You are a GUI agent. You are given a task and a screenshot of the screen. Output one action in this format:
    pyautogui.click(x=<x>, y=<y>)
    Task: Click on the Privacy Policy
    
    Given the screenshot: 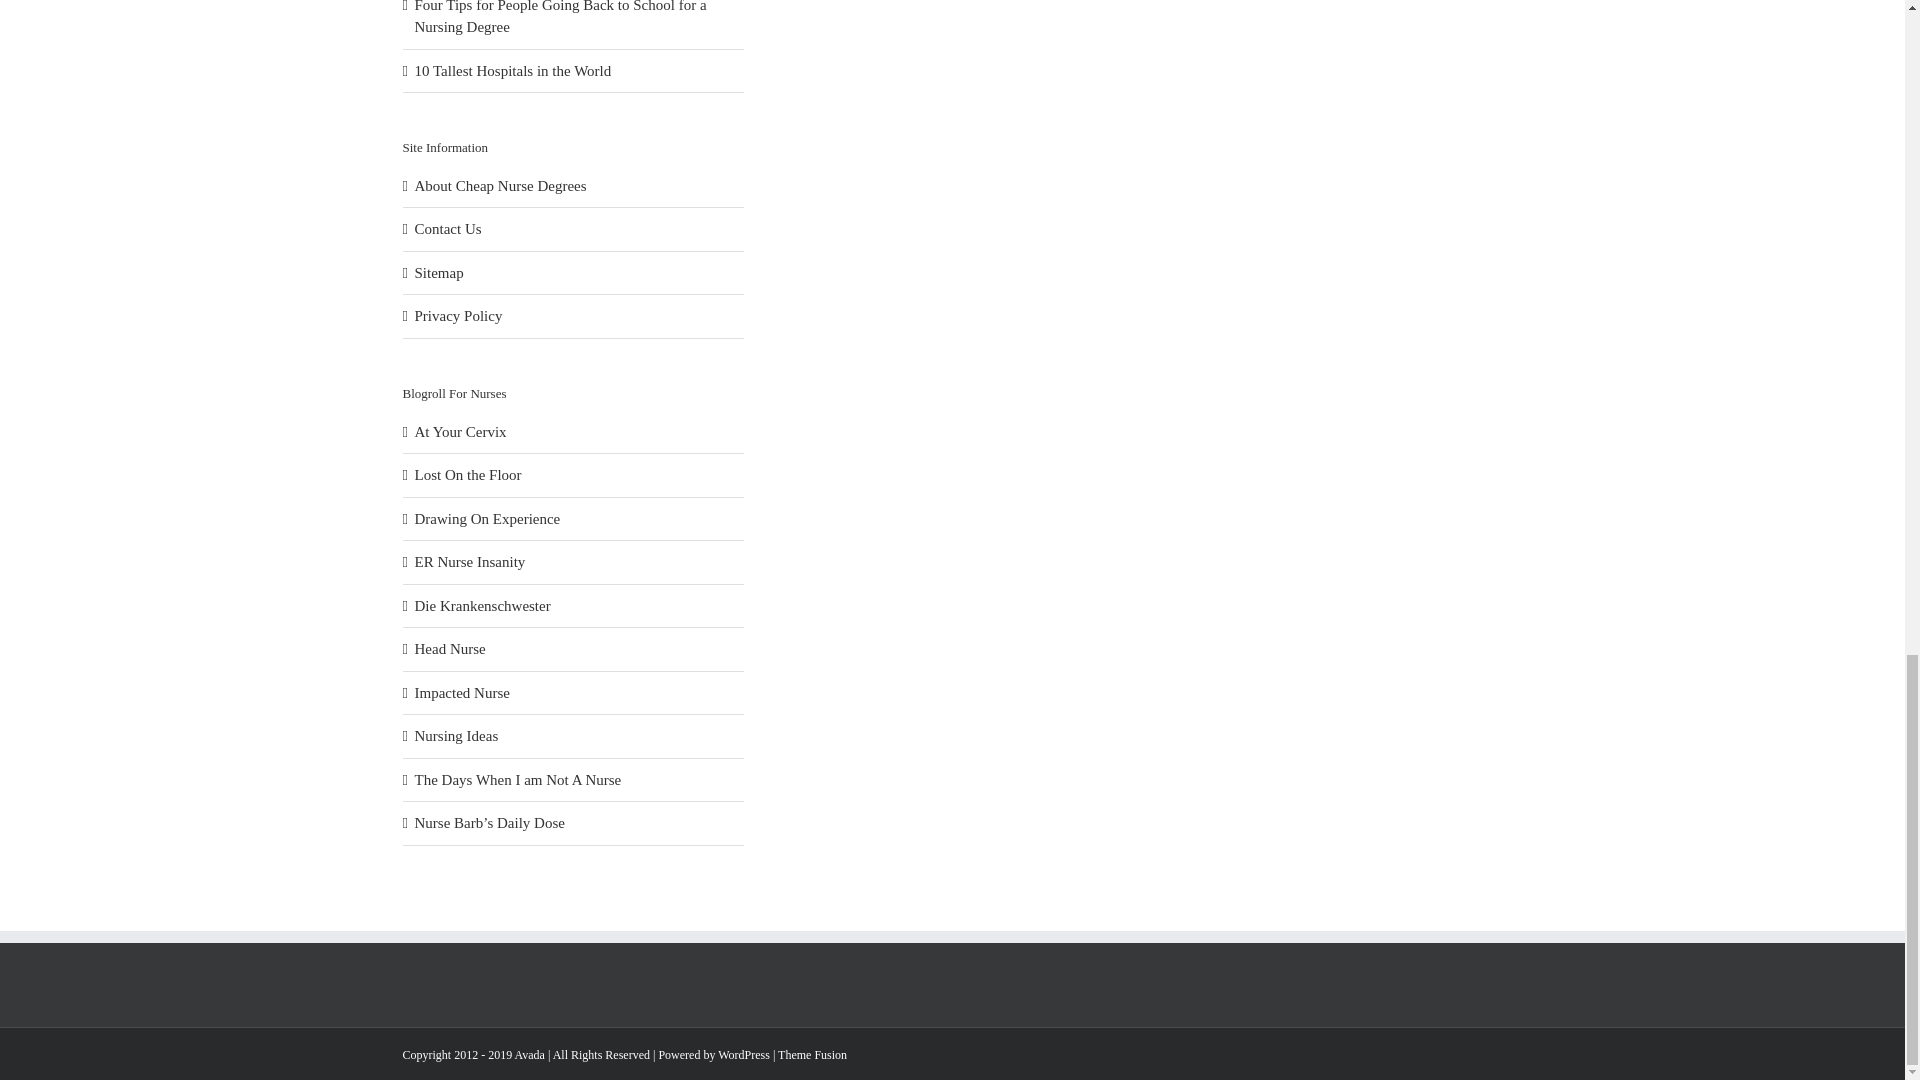 What is the action you would take?
    pyautogui.click(x=458, y=316)
    